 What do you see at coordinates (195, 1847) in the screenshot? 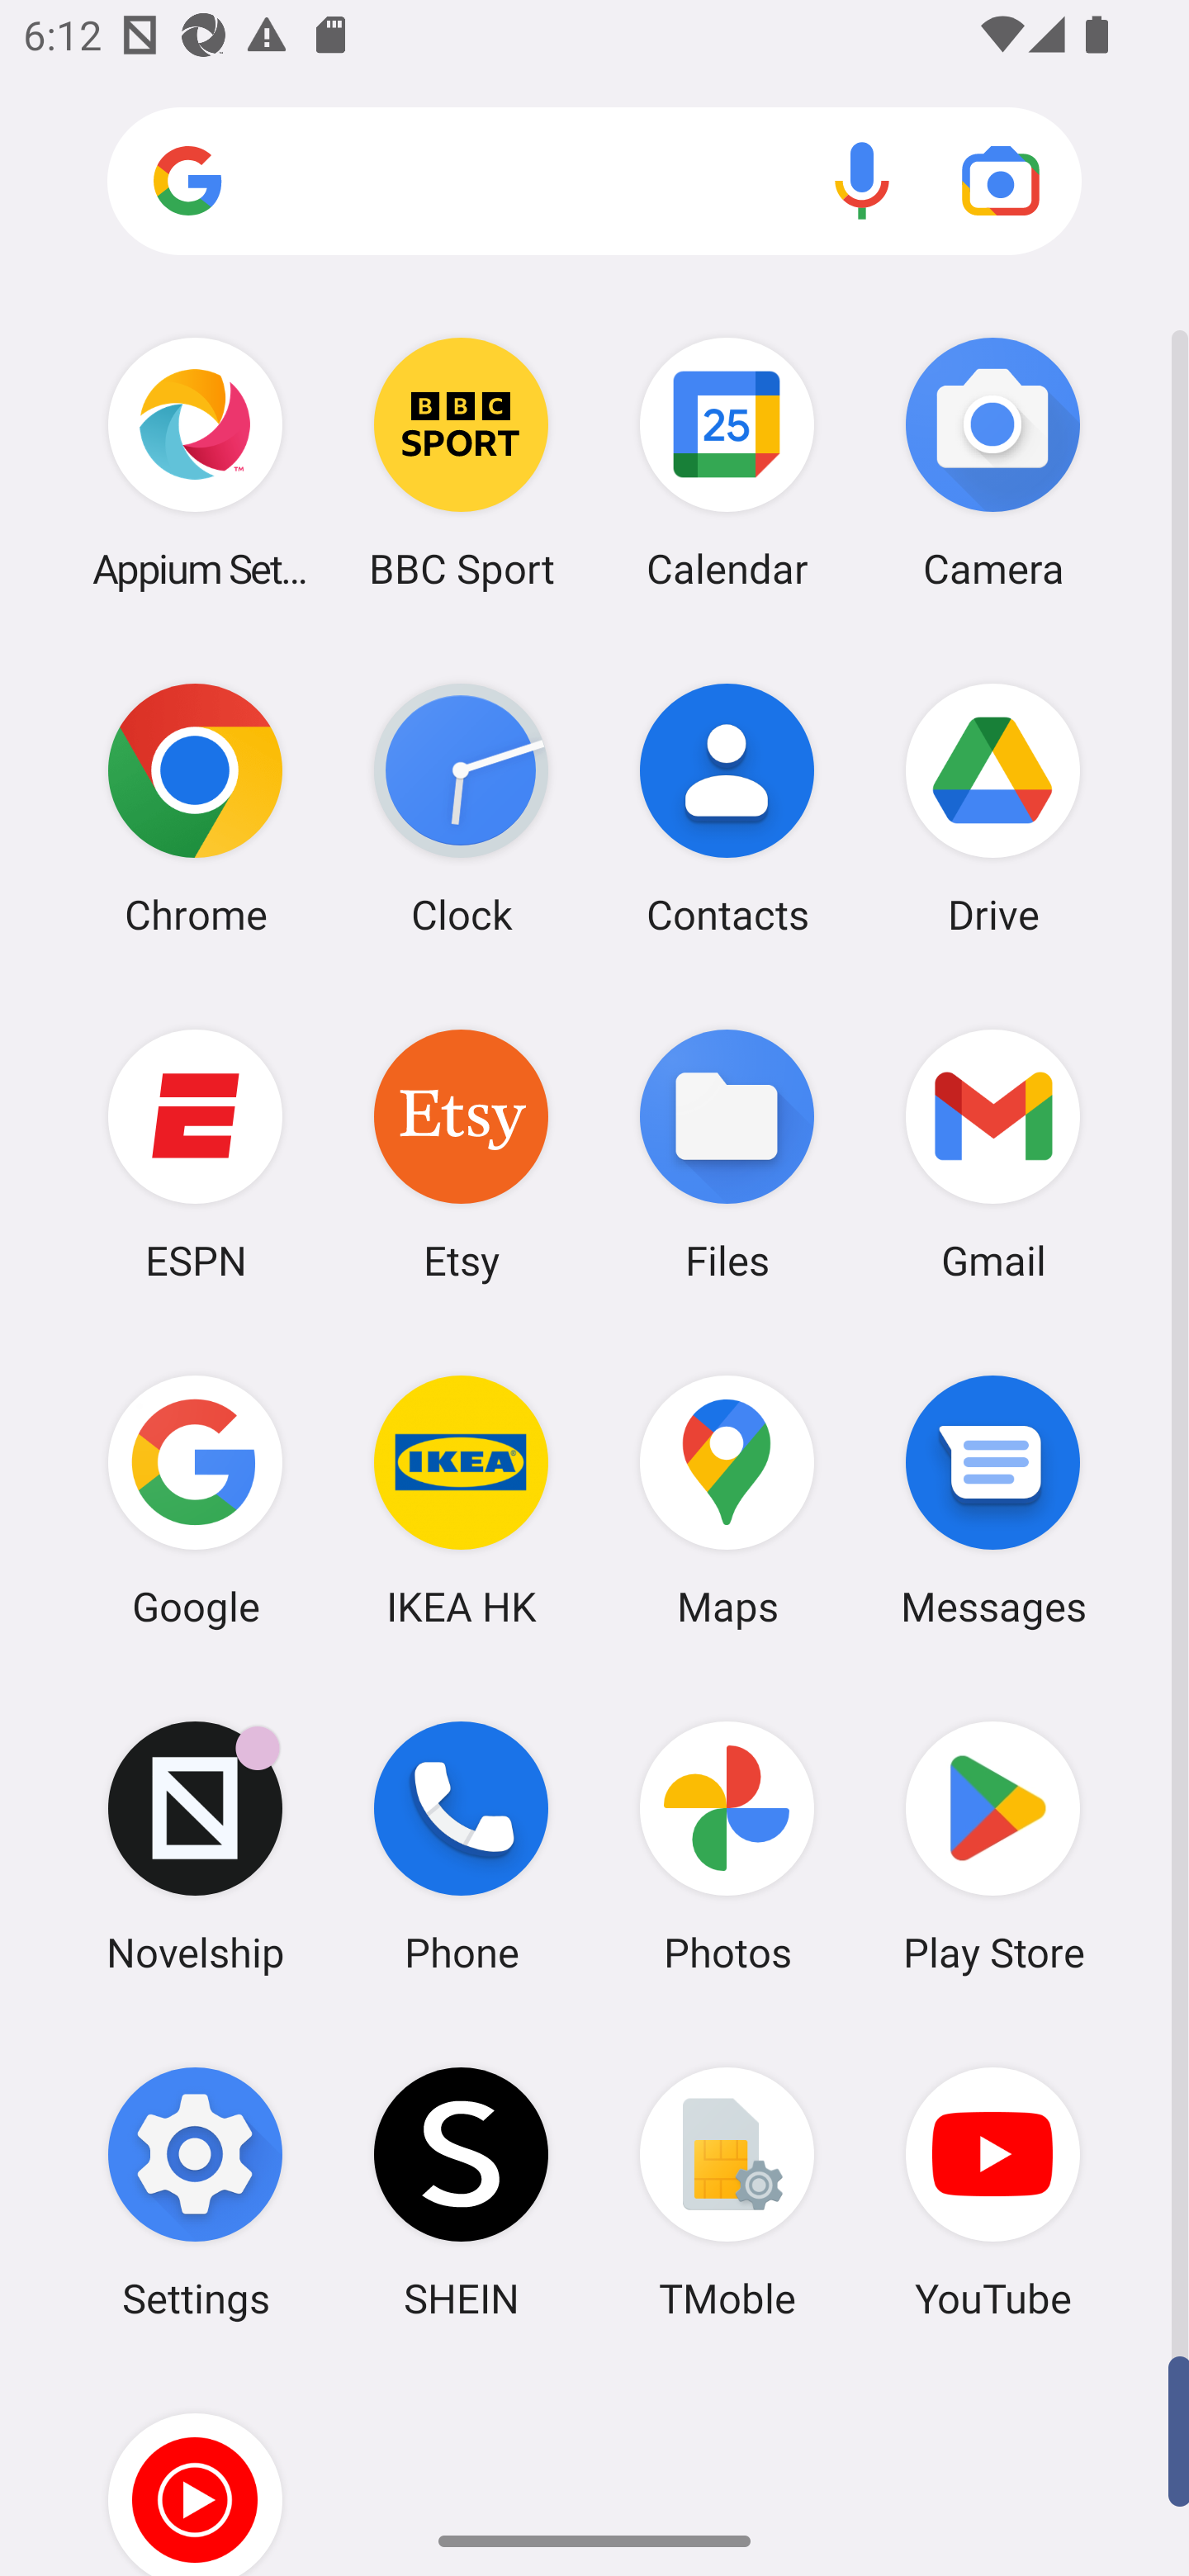
I see `Novelship Novelship has 2 notifications` at bounding box center [195, 1847].